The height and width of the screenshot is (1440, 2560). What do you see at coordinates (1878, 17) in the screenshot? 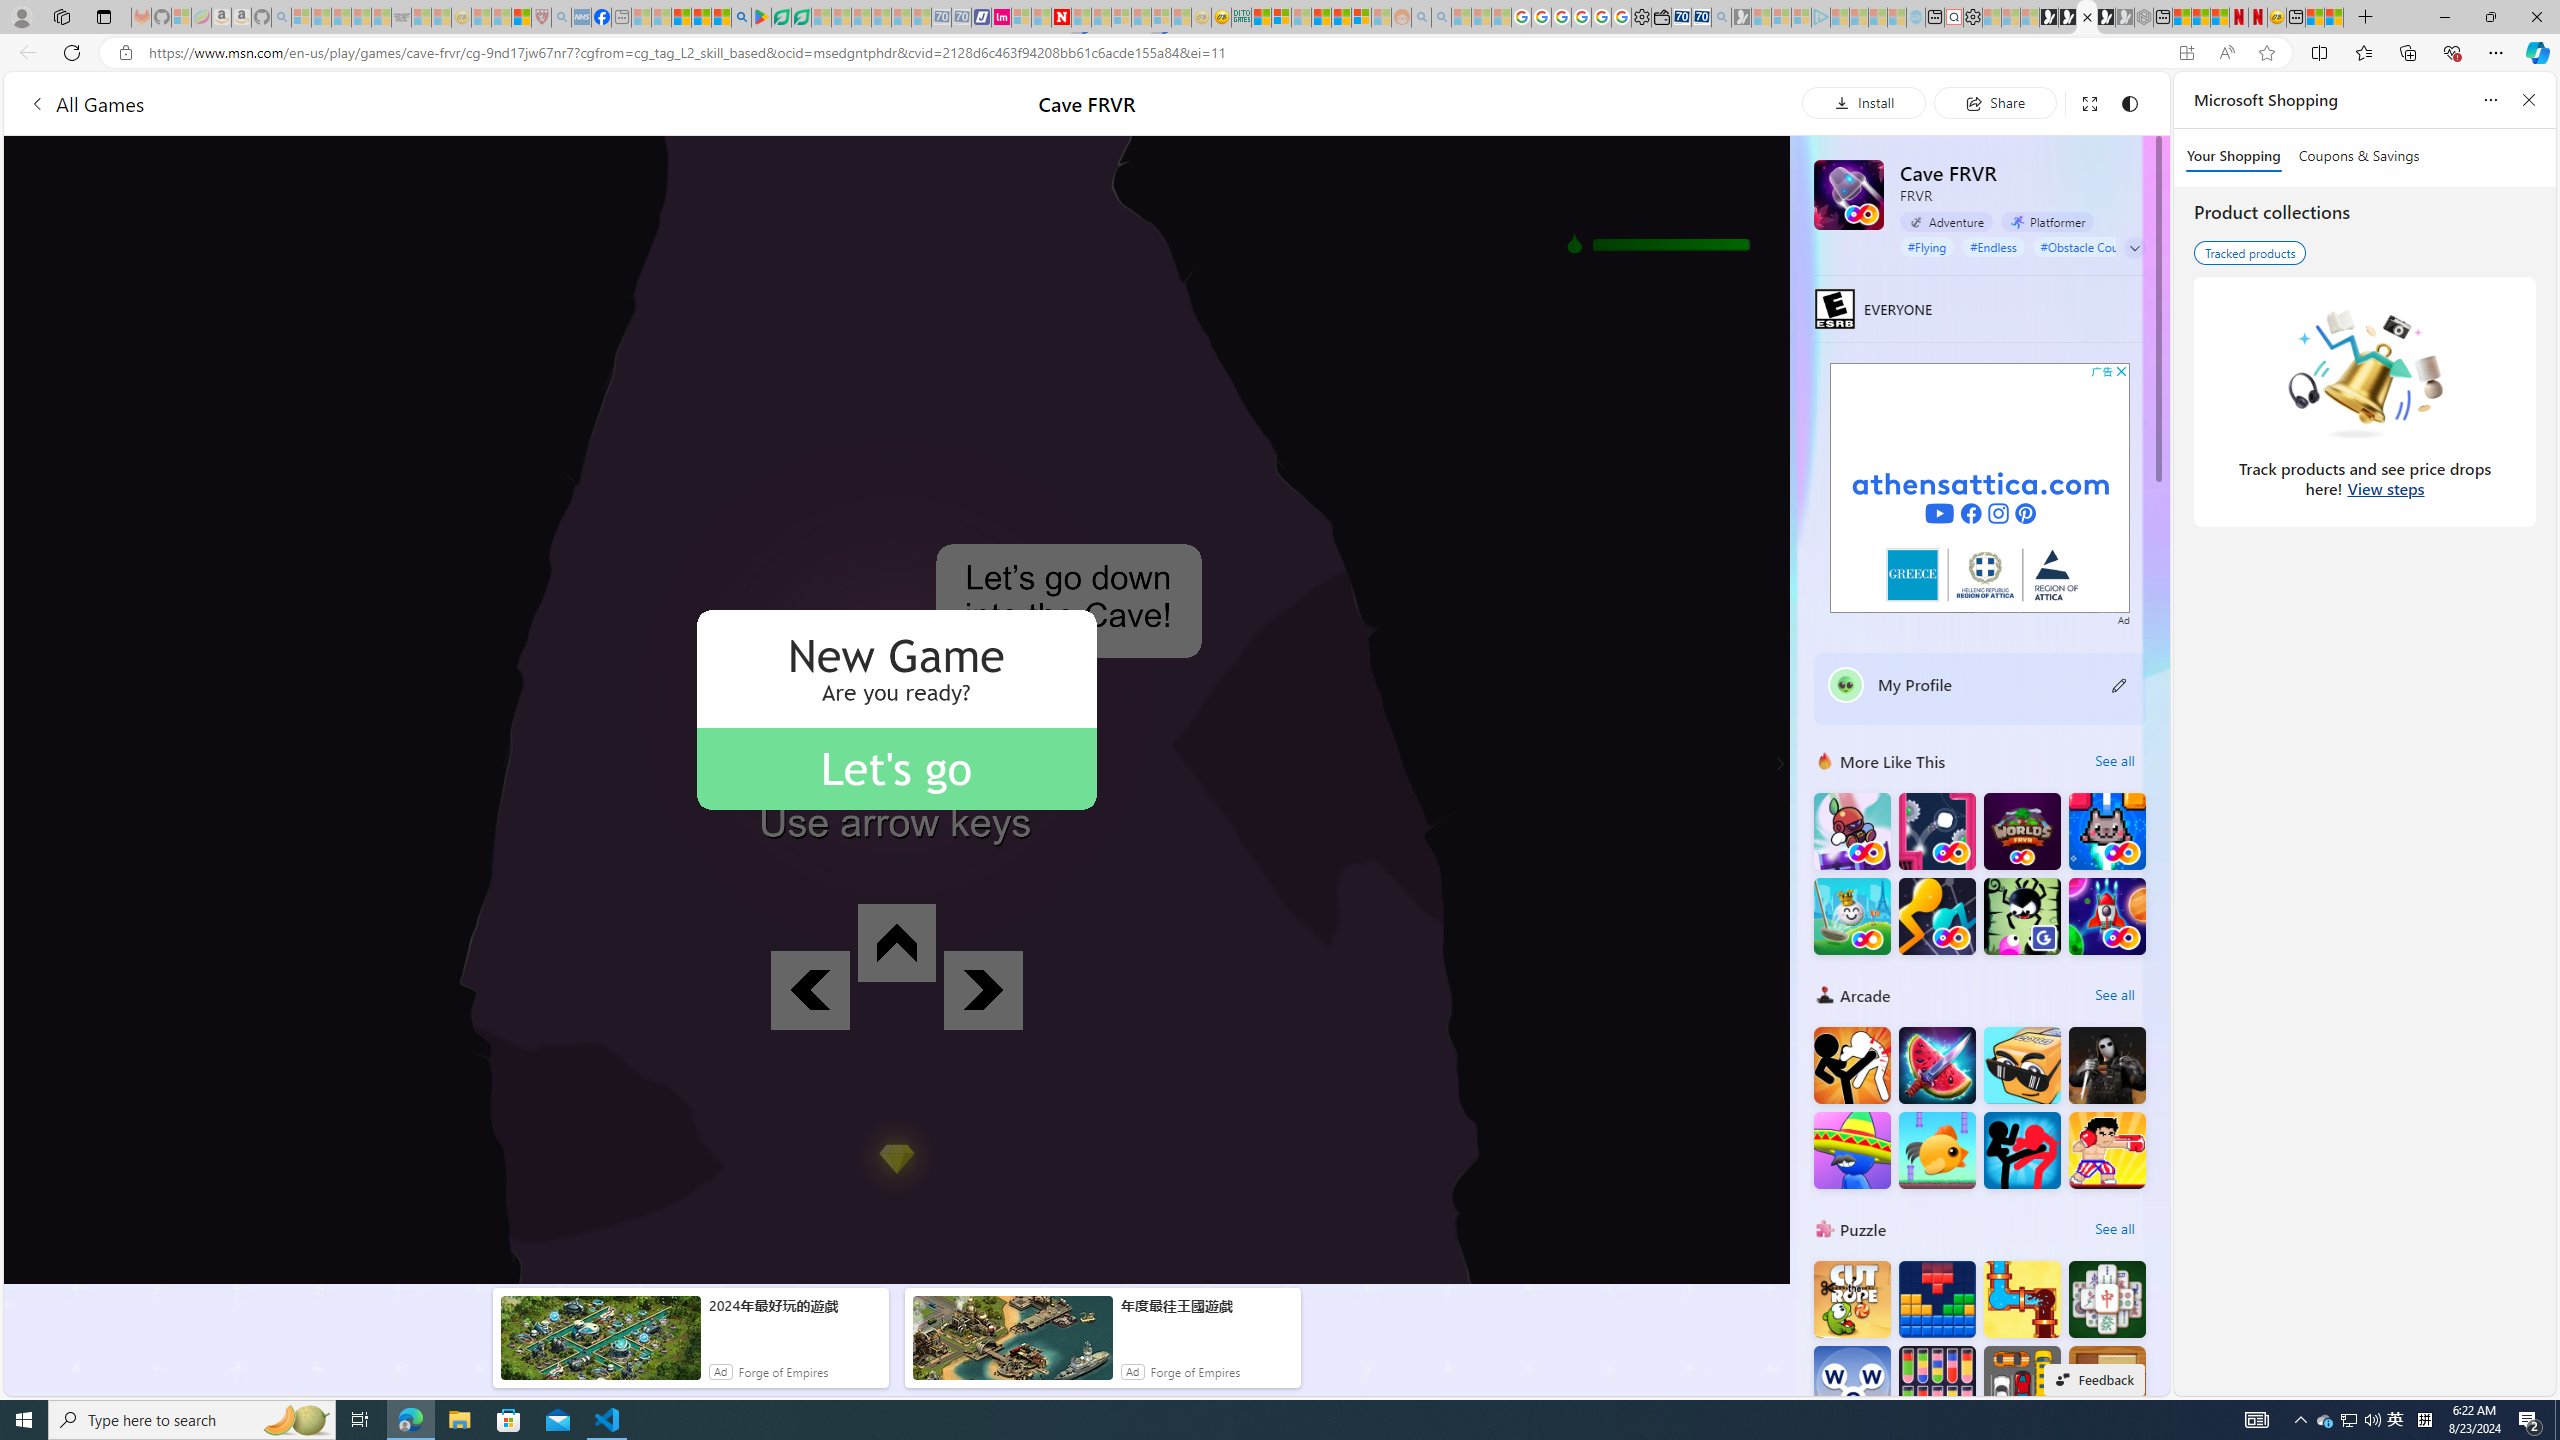
I see `Microsoft Start - Sleeping` at bounding box center [1878, 17].